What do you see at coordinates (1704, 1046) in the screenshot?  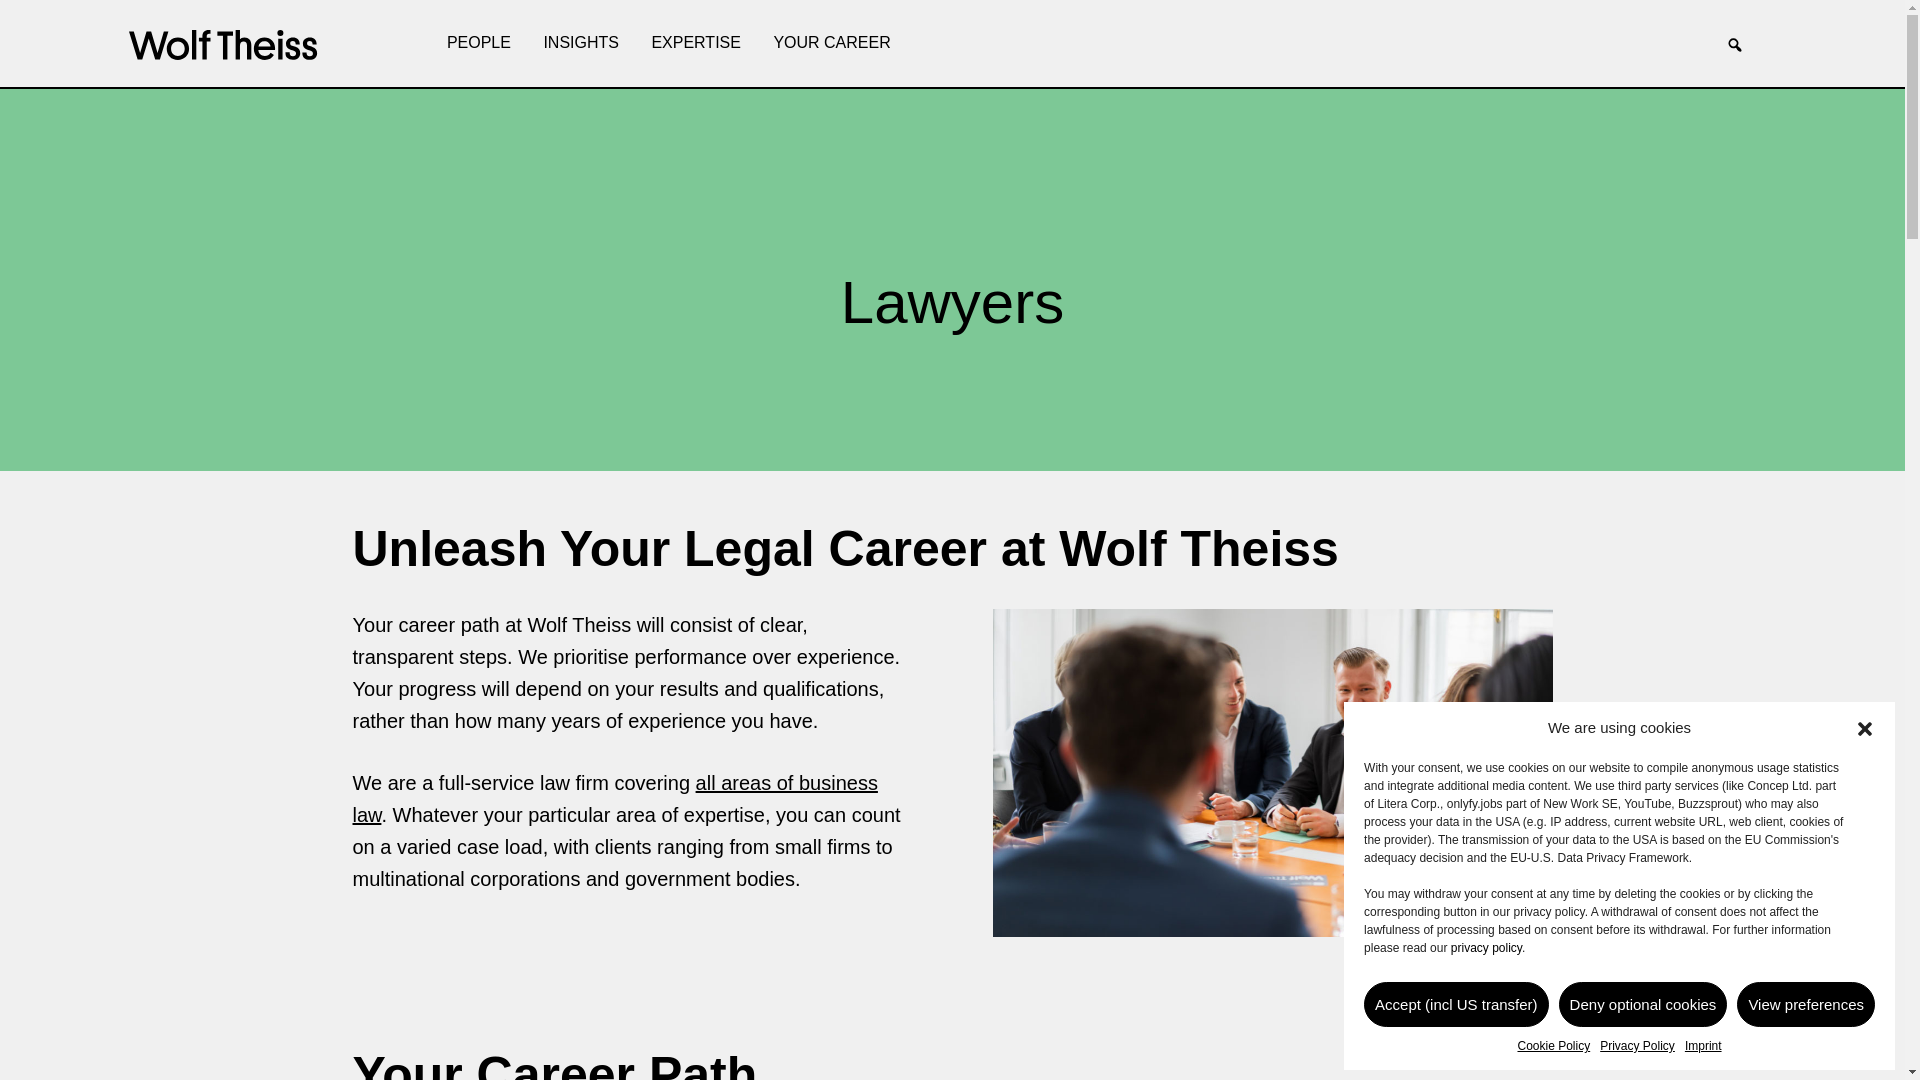 I see `Imprint` at bounding box center [1704, 1046].